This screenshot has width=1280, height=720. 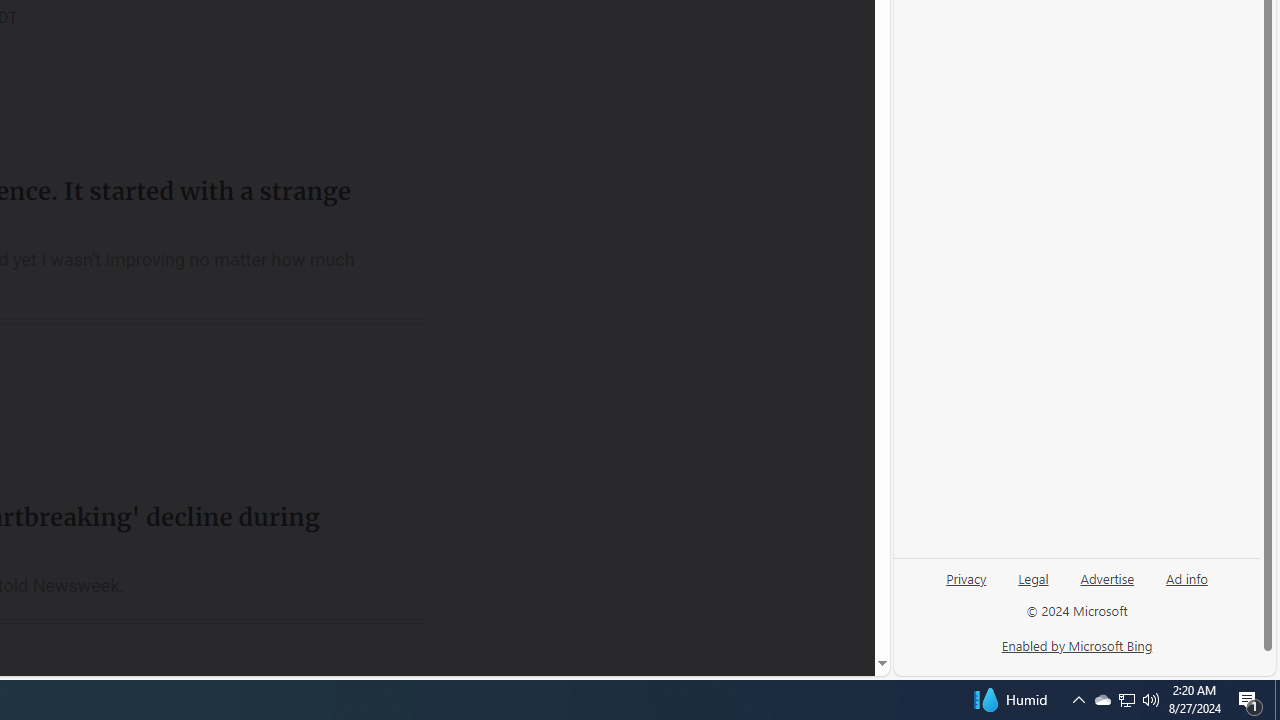 I want to click on Ad info, so click(x=1186, y=586).